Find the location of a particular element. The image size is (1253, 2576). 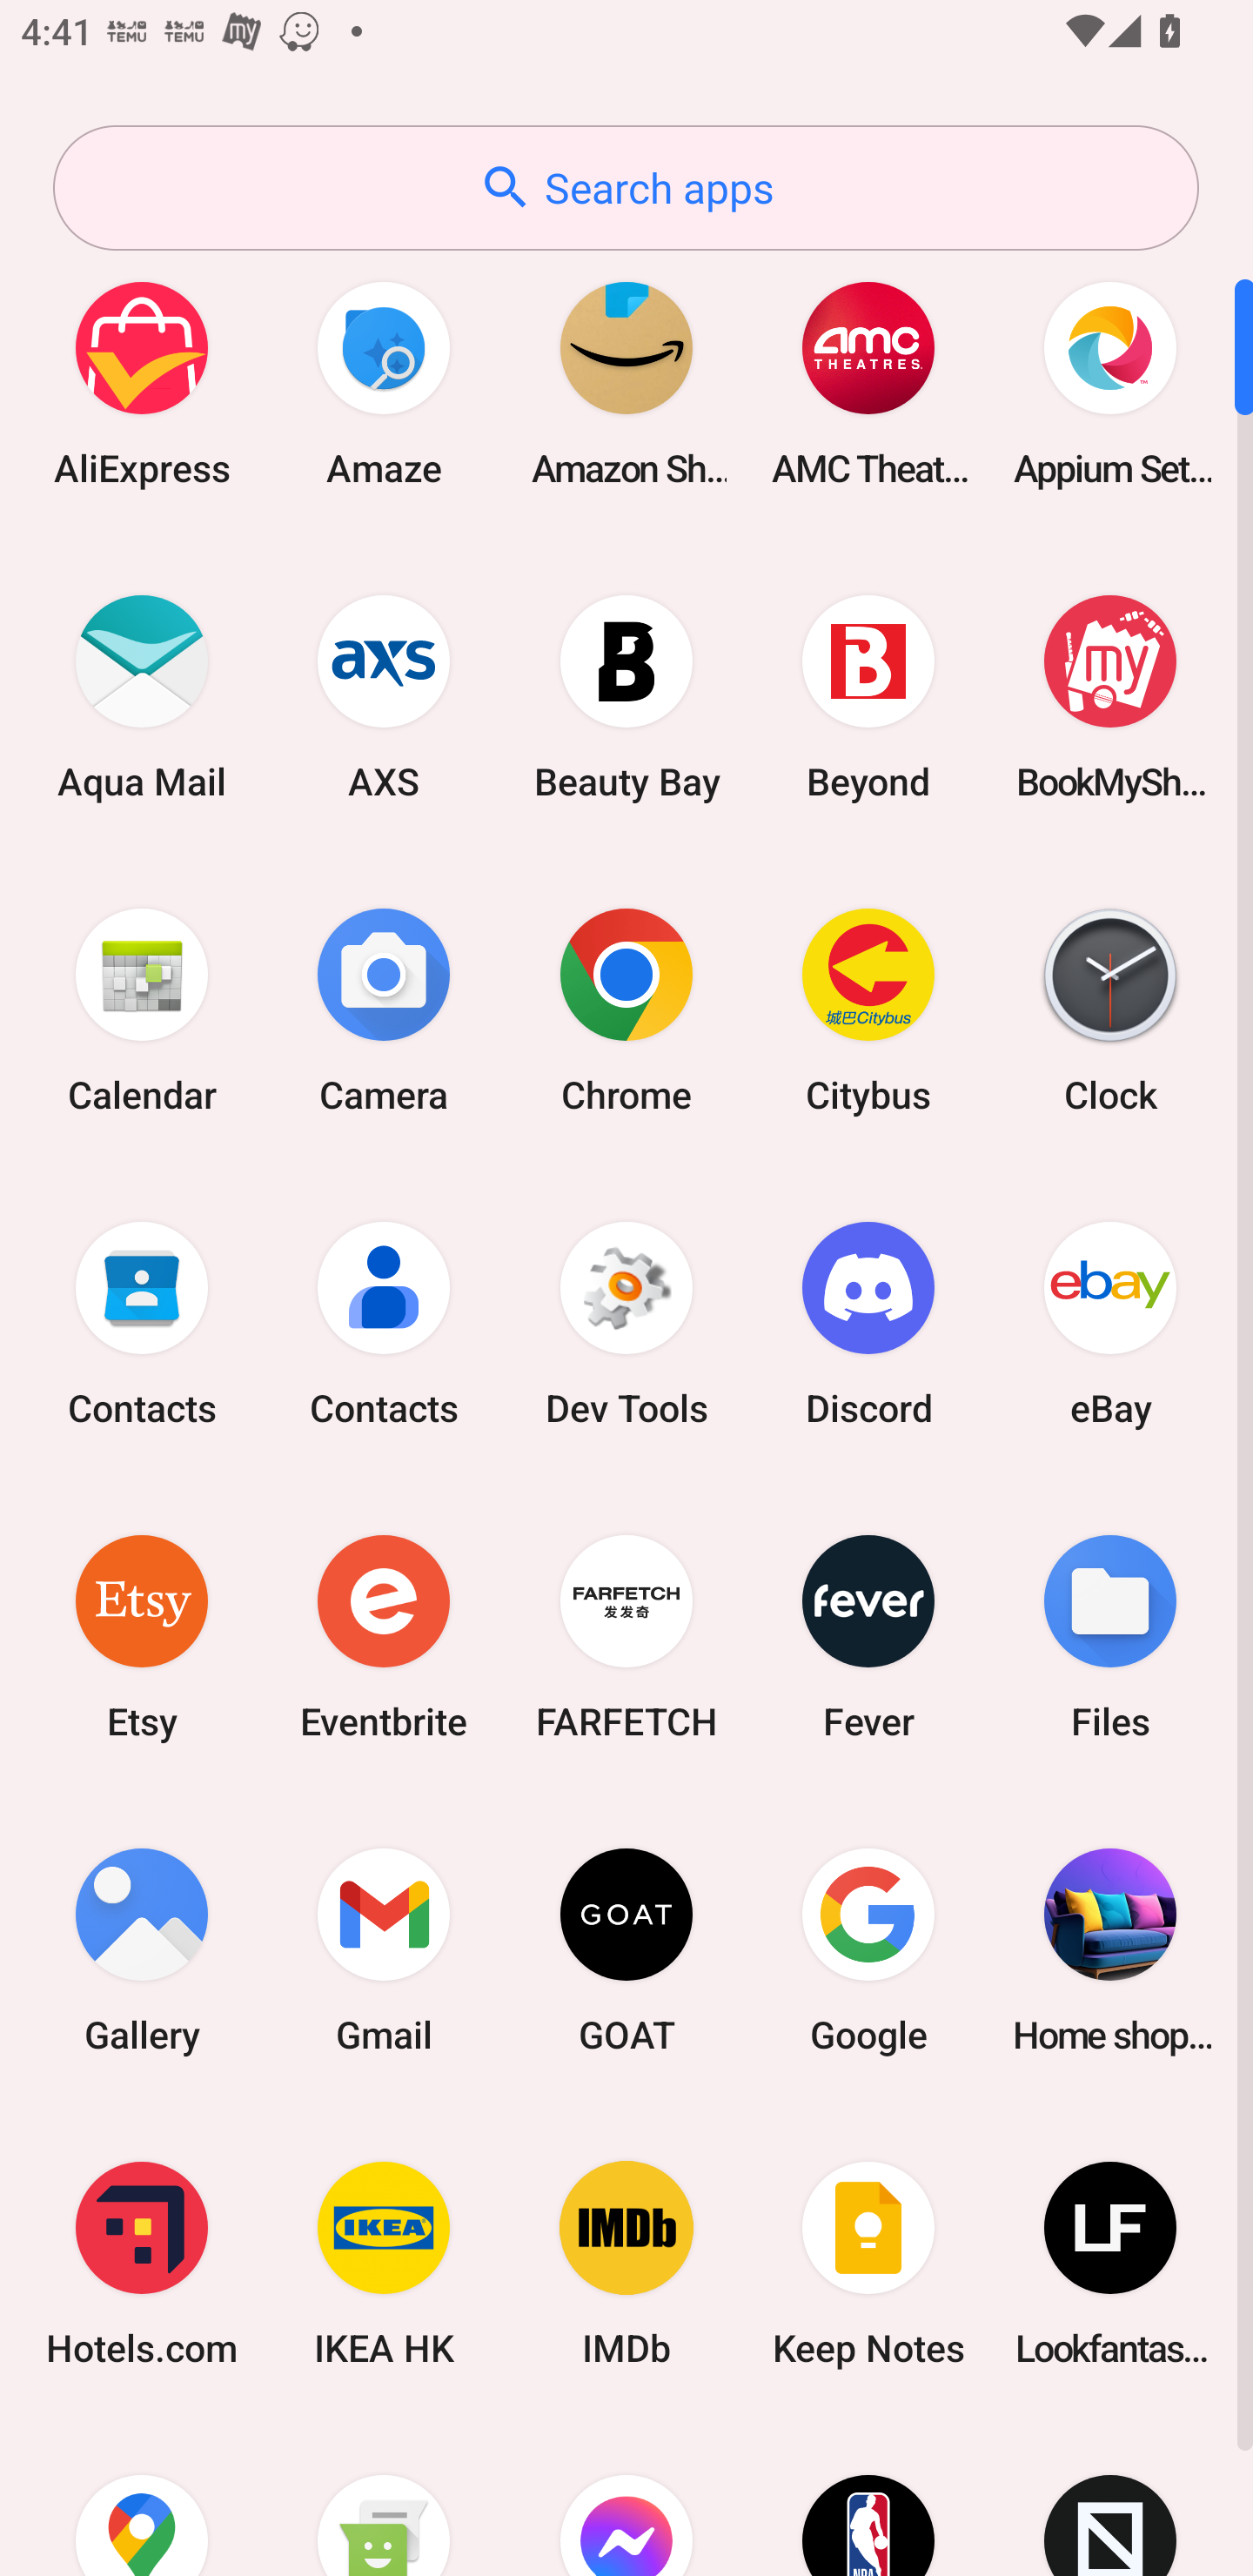

Discord is located at coordinates (868, 1323).